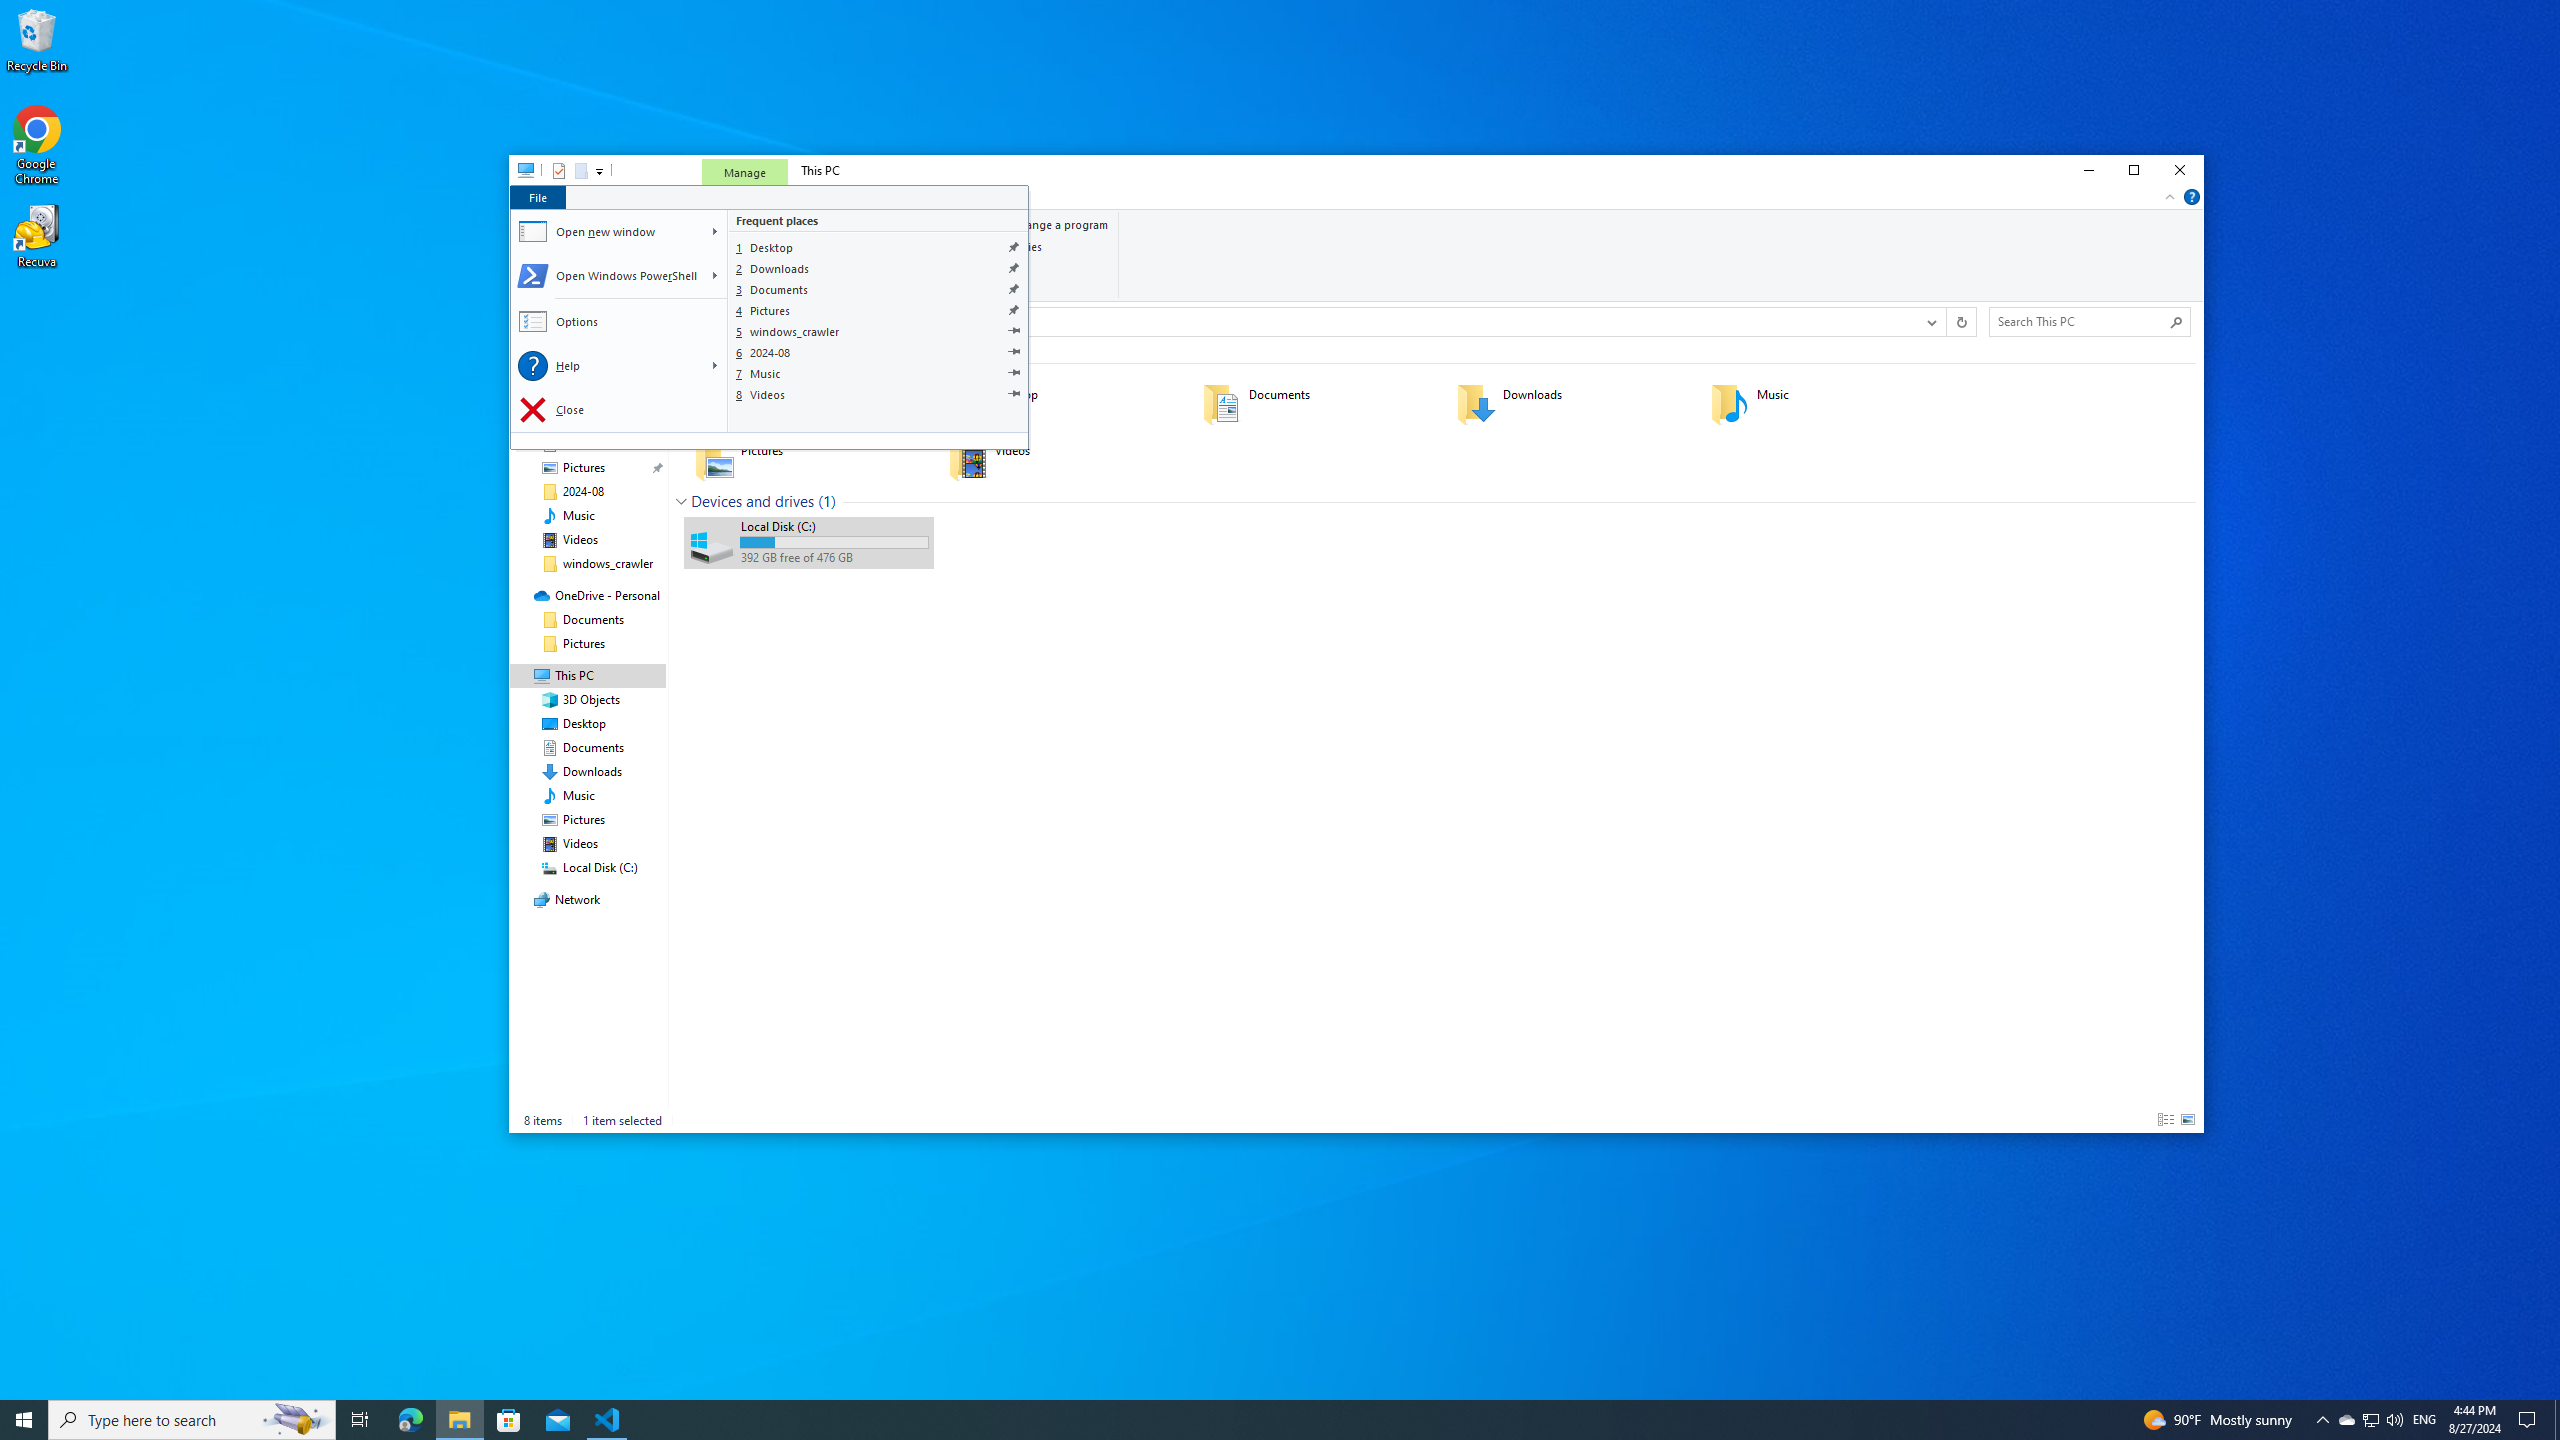 This screenshot has height=1440, width=2560. Describe the element at coordinates (716, 276) in the screenshot. I see `S` at that location.